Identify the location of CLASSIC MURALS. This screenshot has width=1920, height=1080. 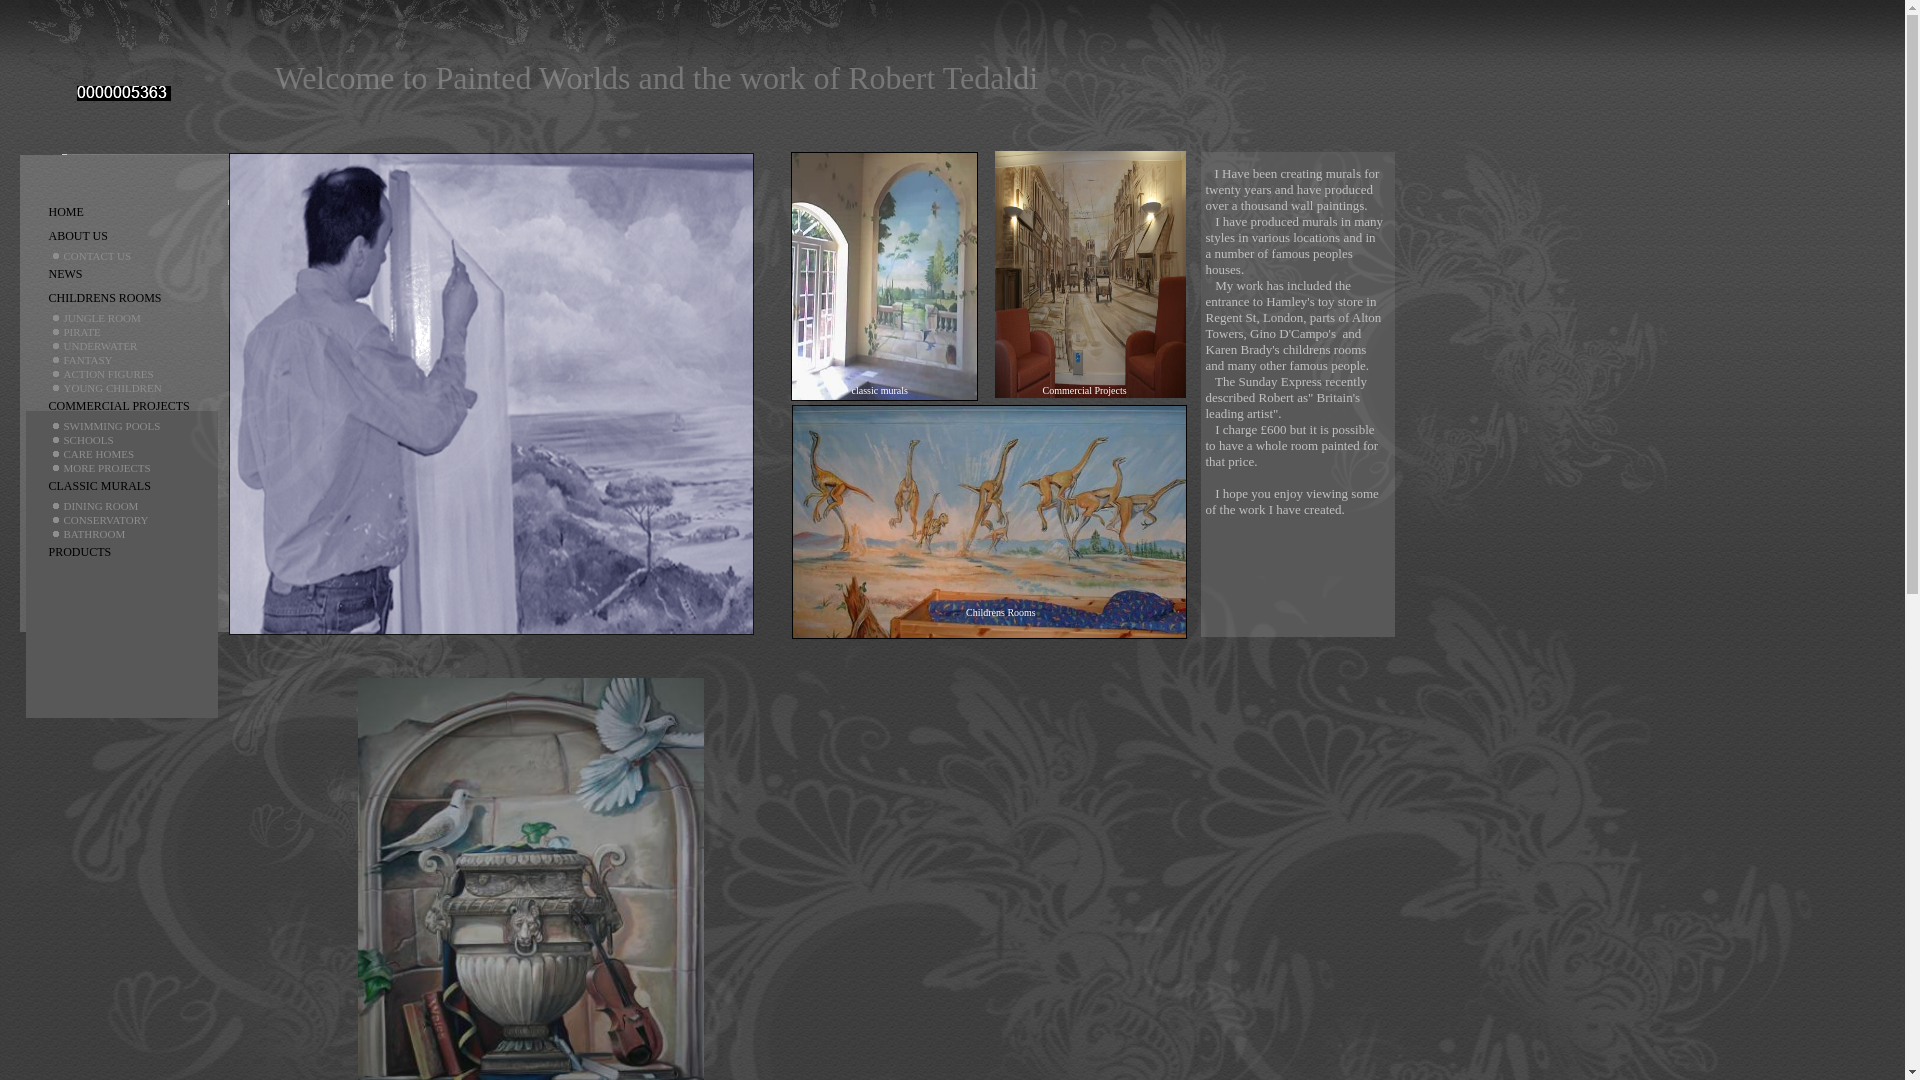
(130, 486).